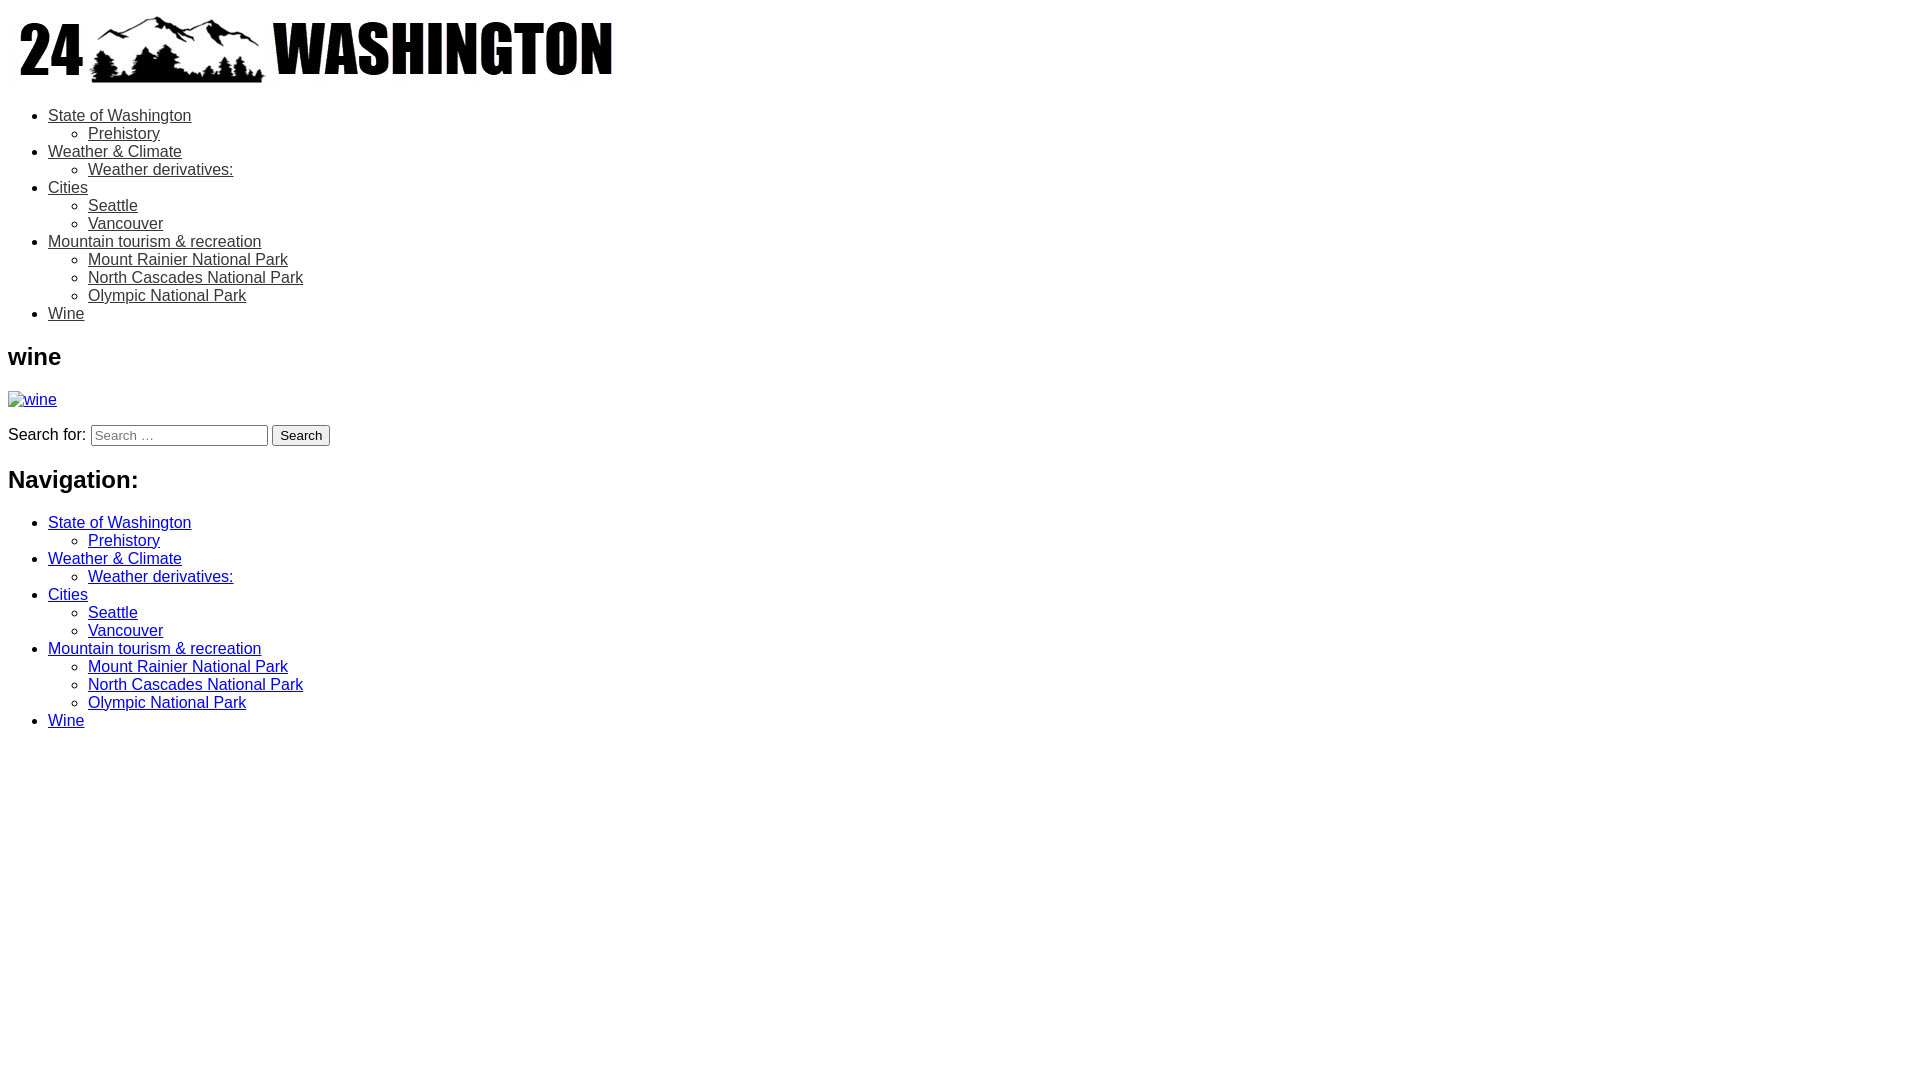 The height and width of the screenshot is (1080, 1920). Describe the element at coordinates (188, 666) in the screenshot. I see `Mount Rainier National Park` at that location.